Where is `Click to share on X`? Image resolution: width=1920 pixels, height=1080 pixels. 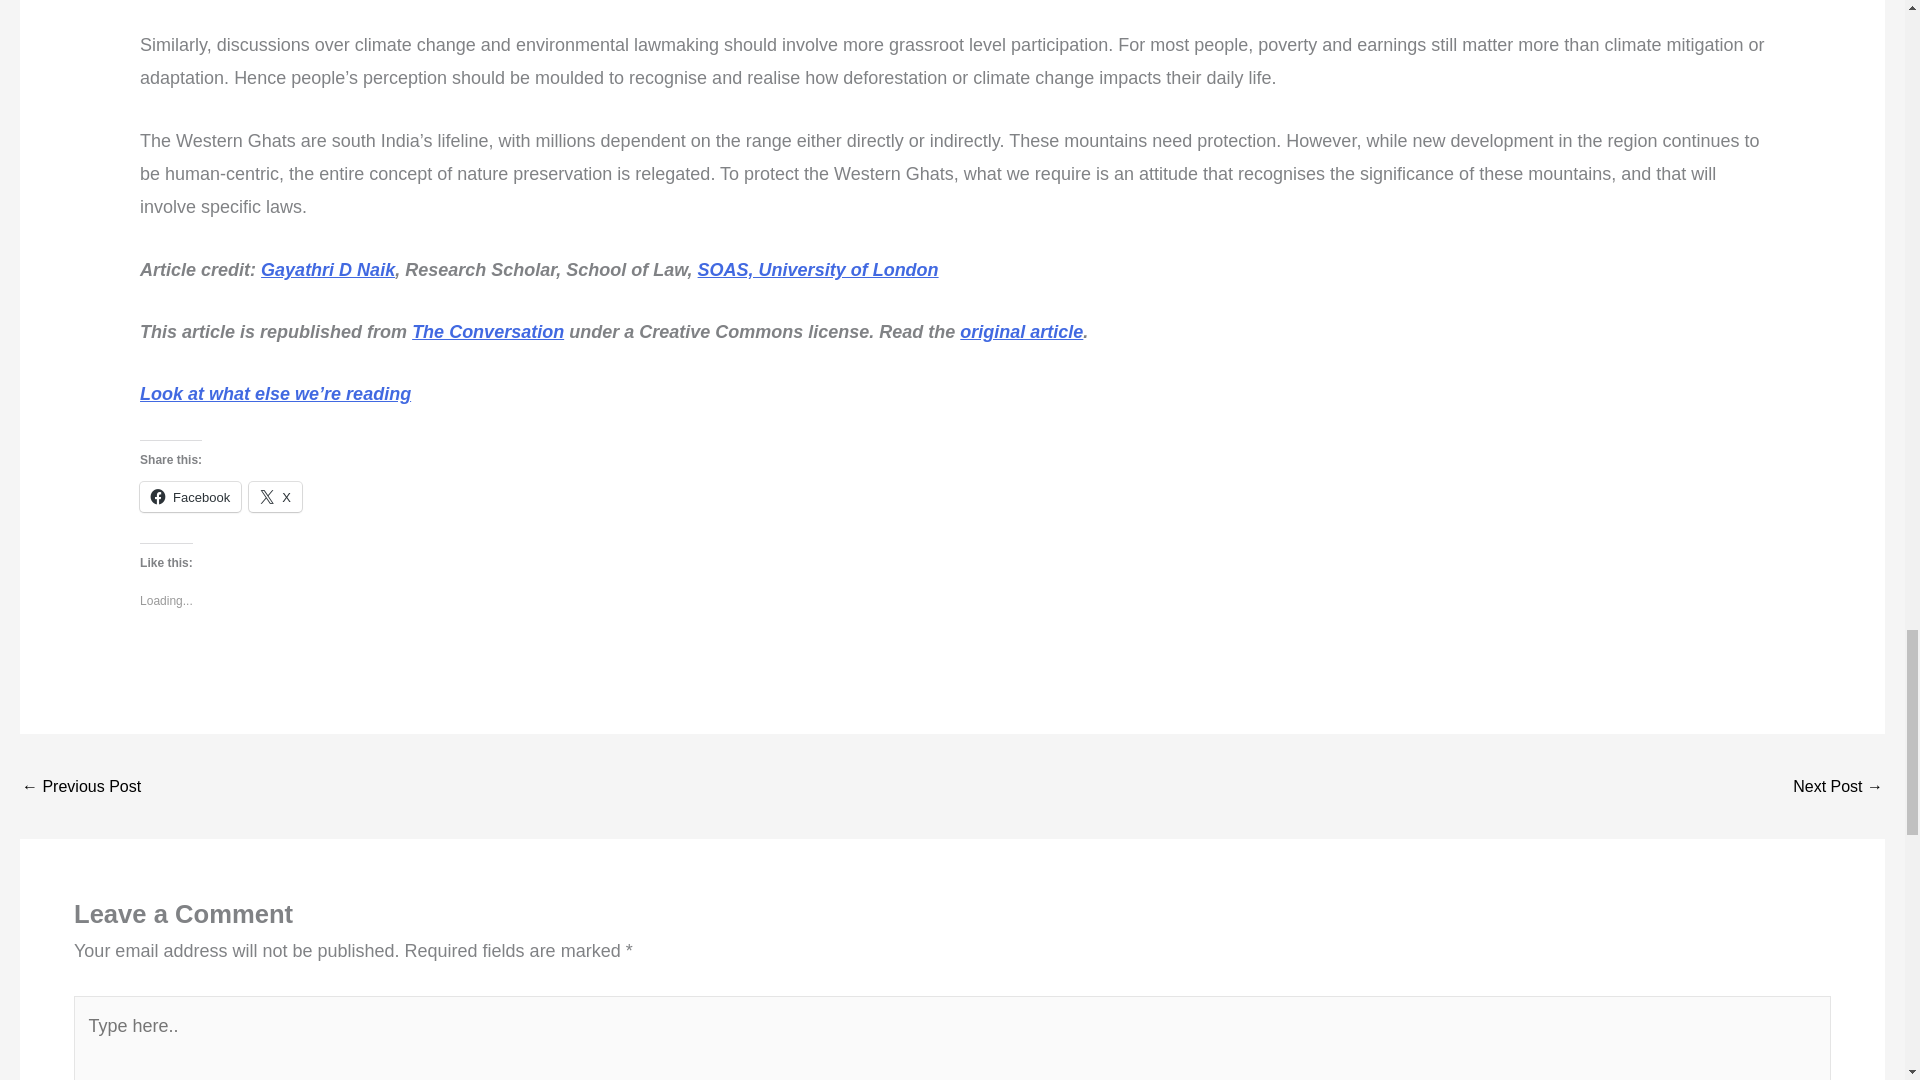
Click to share on X is located at coordinates (275, 496).